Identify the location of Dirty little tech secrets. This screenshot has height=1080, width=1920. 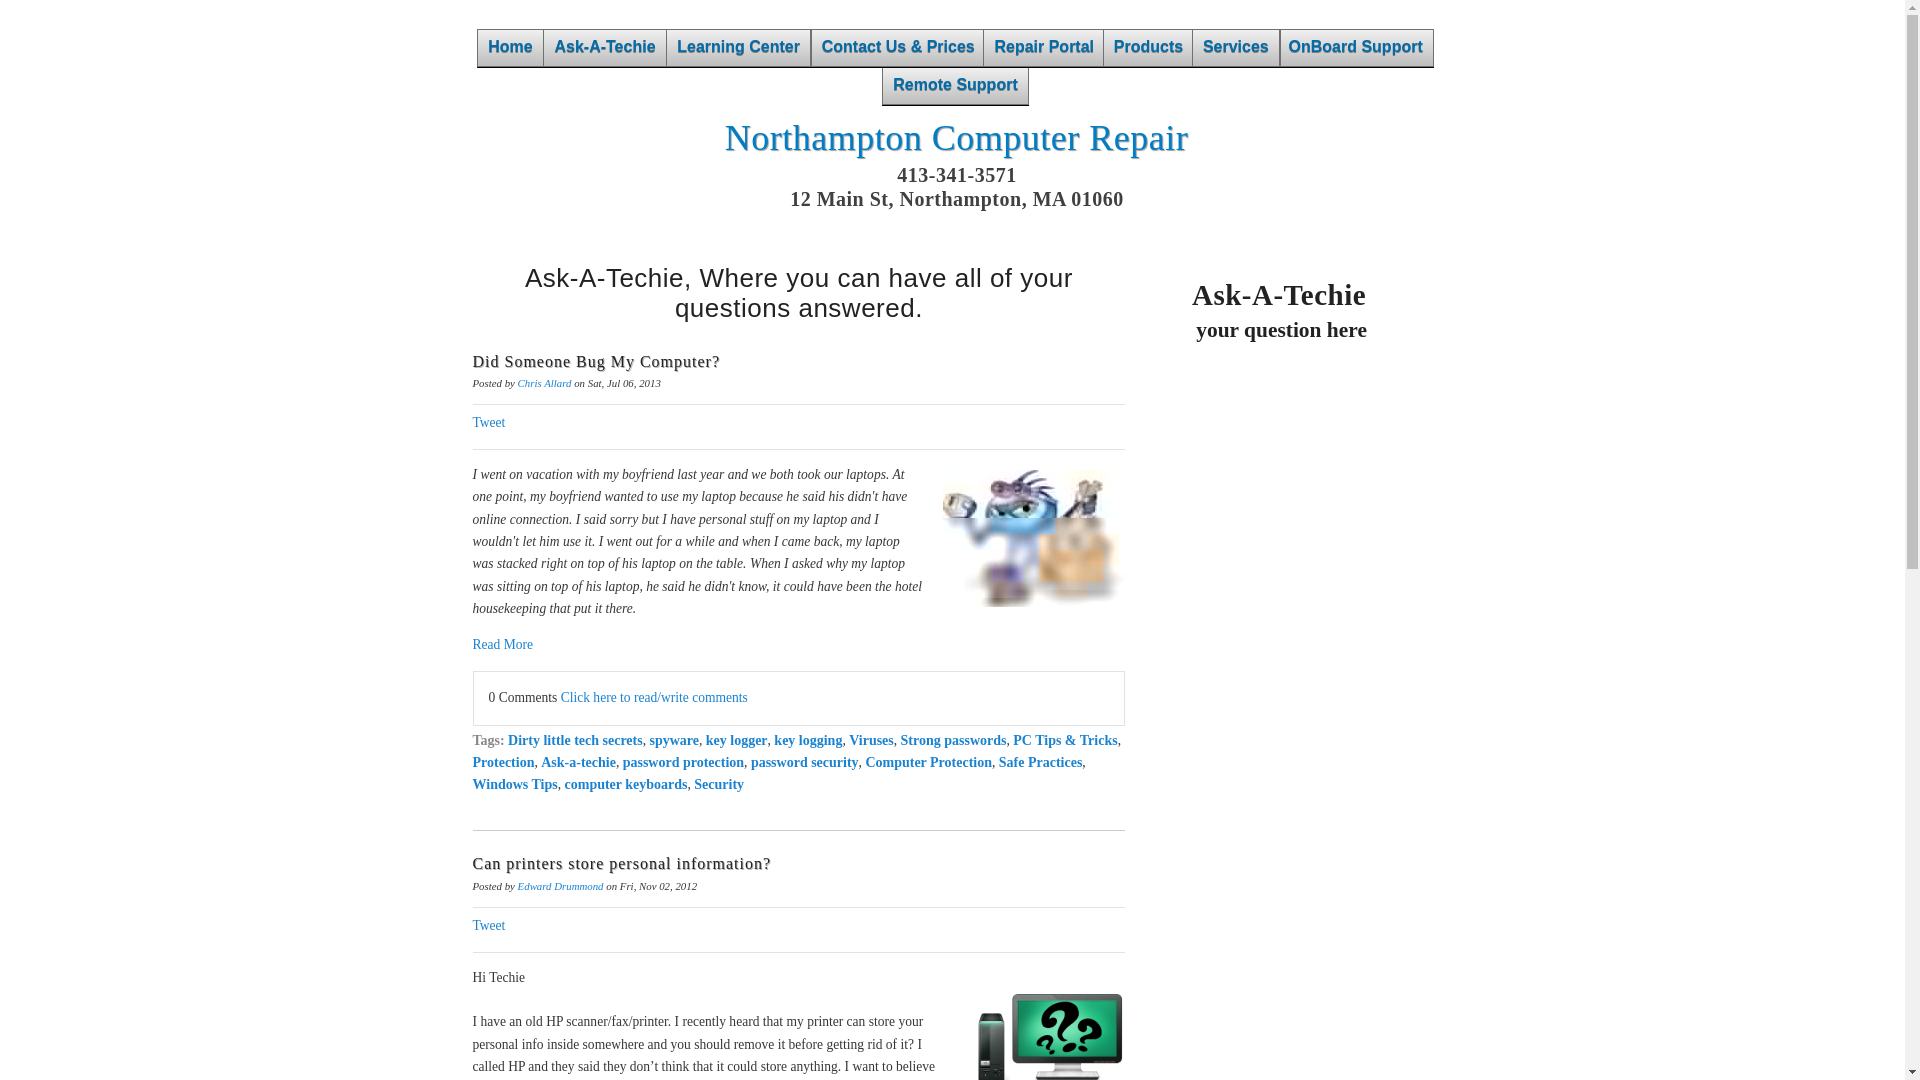
(576, 740).